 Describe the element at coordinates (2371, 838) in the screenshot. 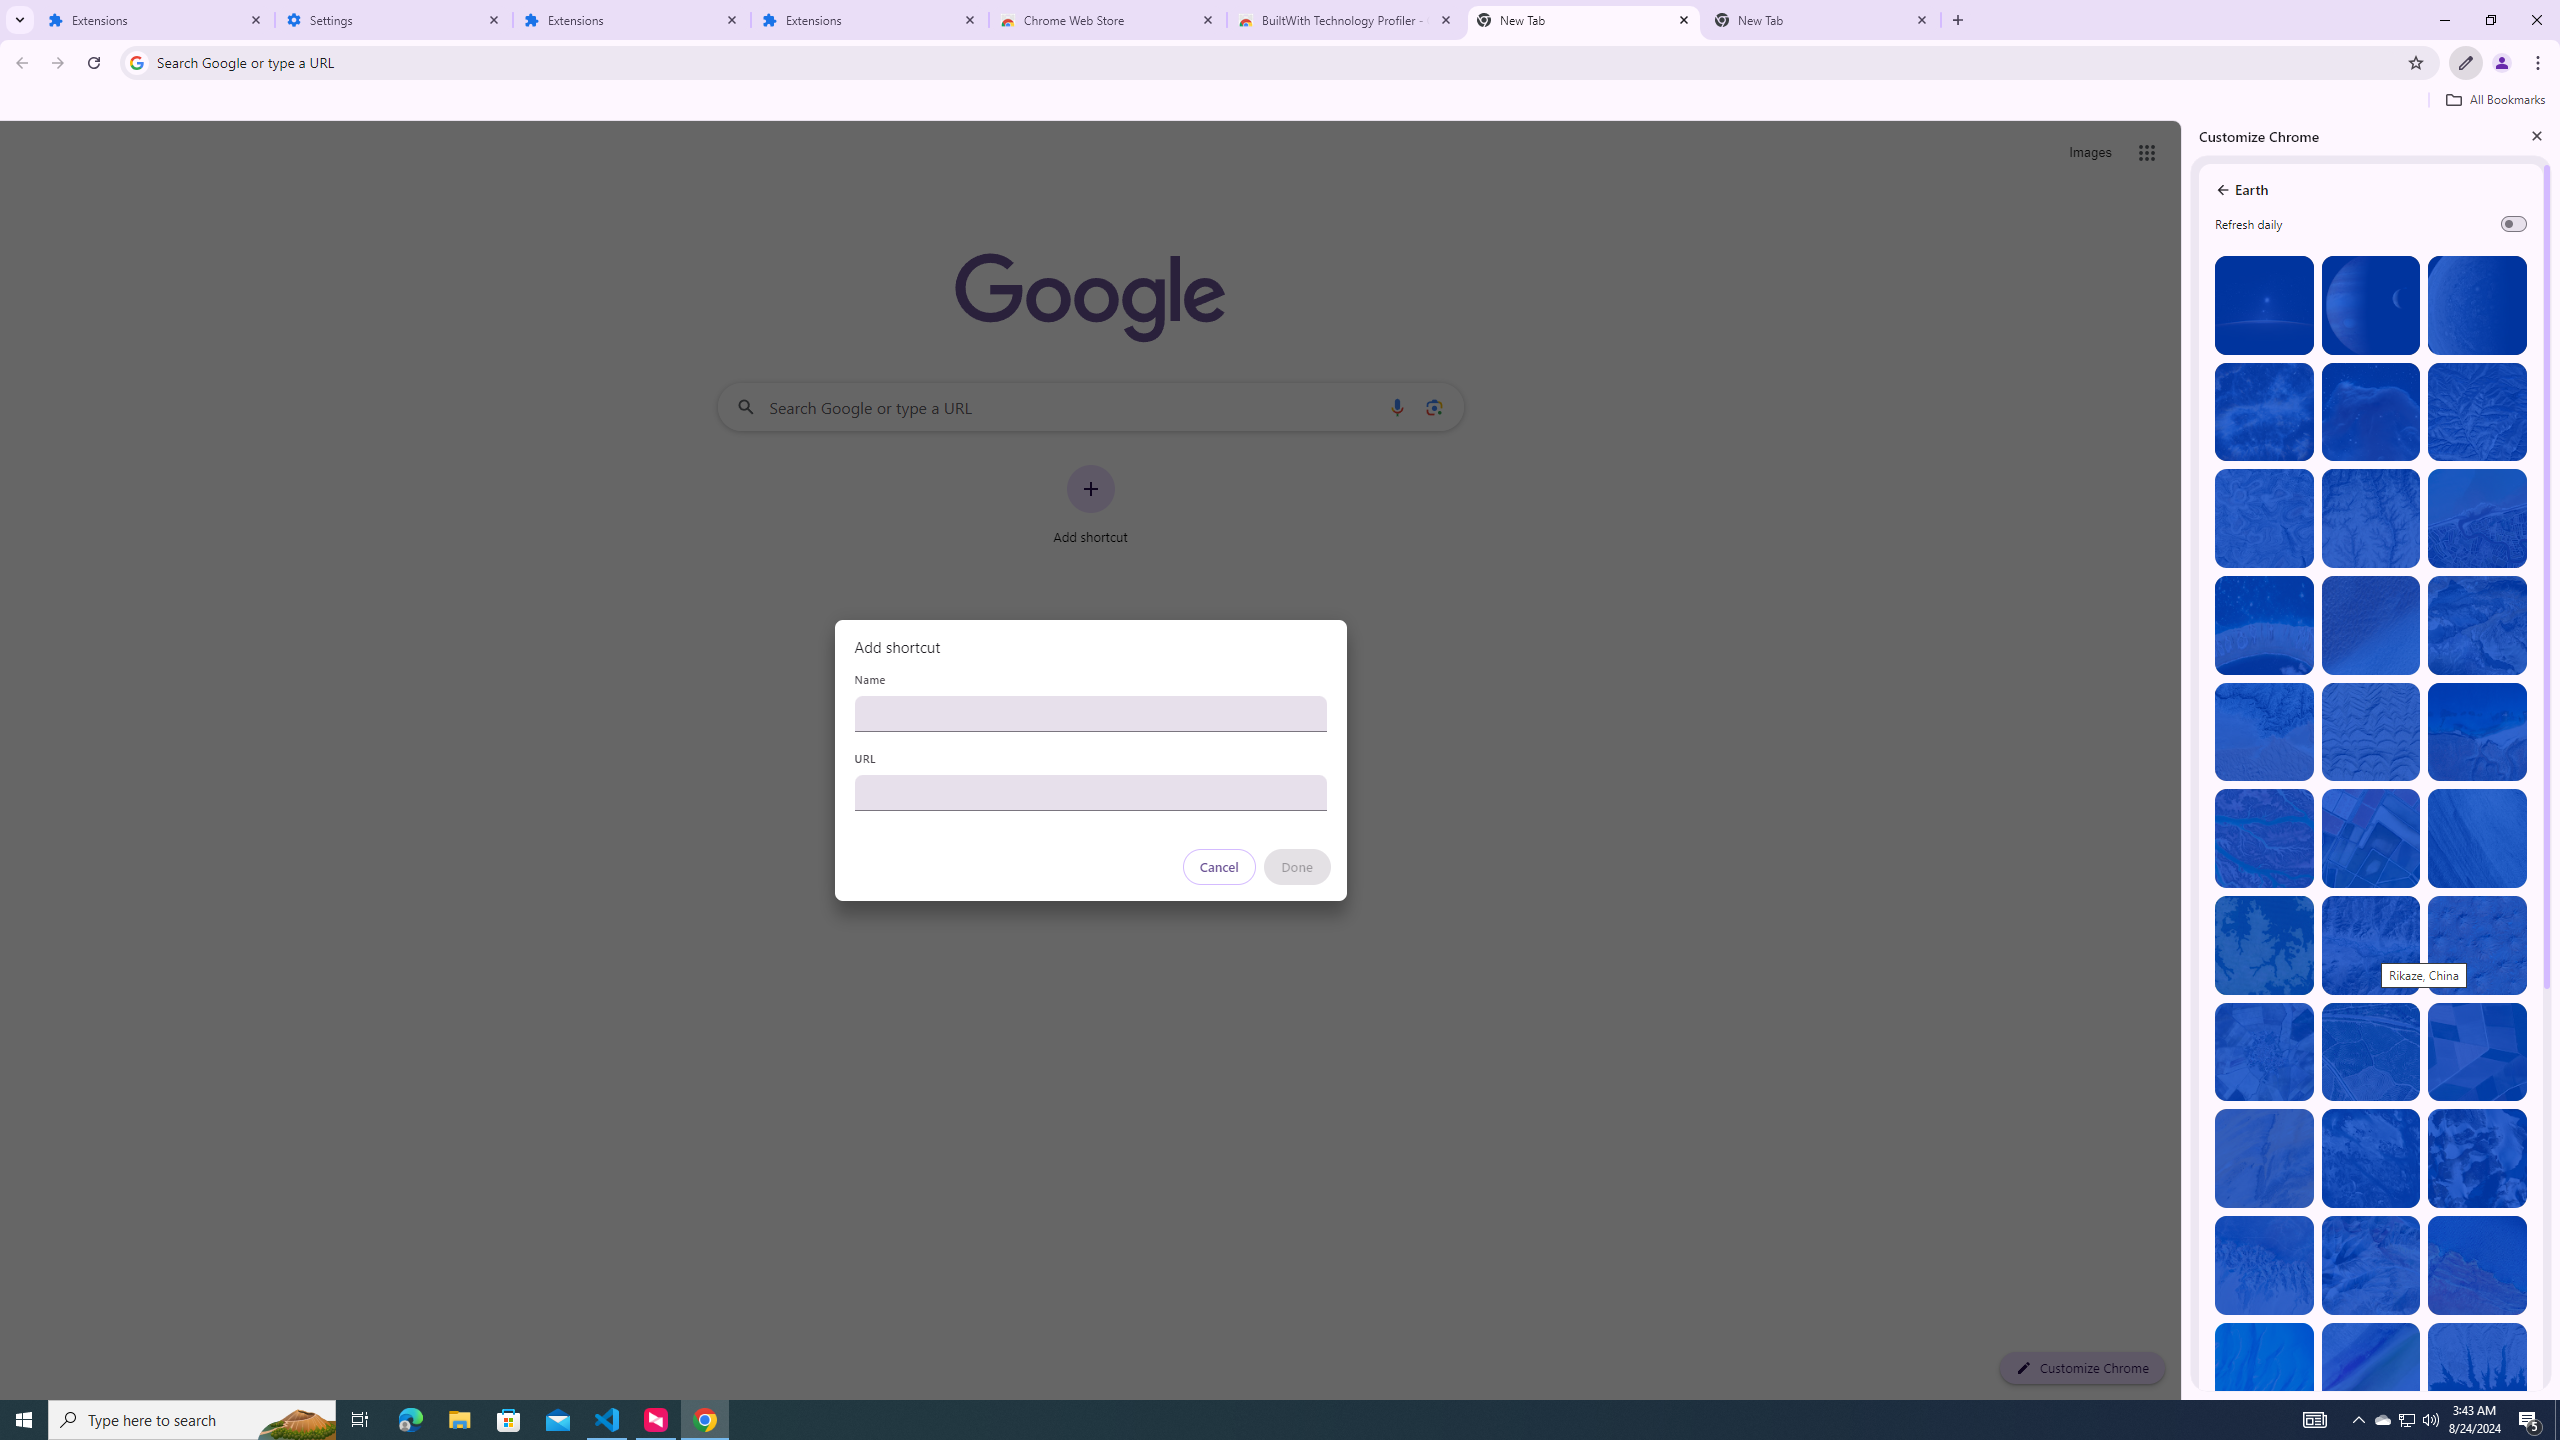

I see `Aigues-Mortes, France` at that location.